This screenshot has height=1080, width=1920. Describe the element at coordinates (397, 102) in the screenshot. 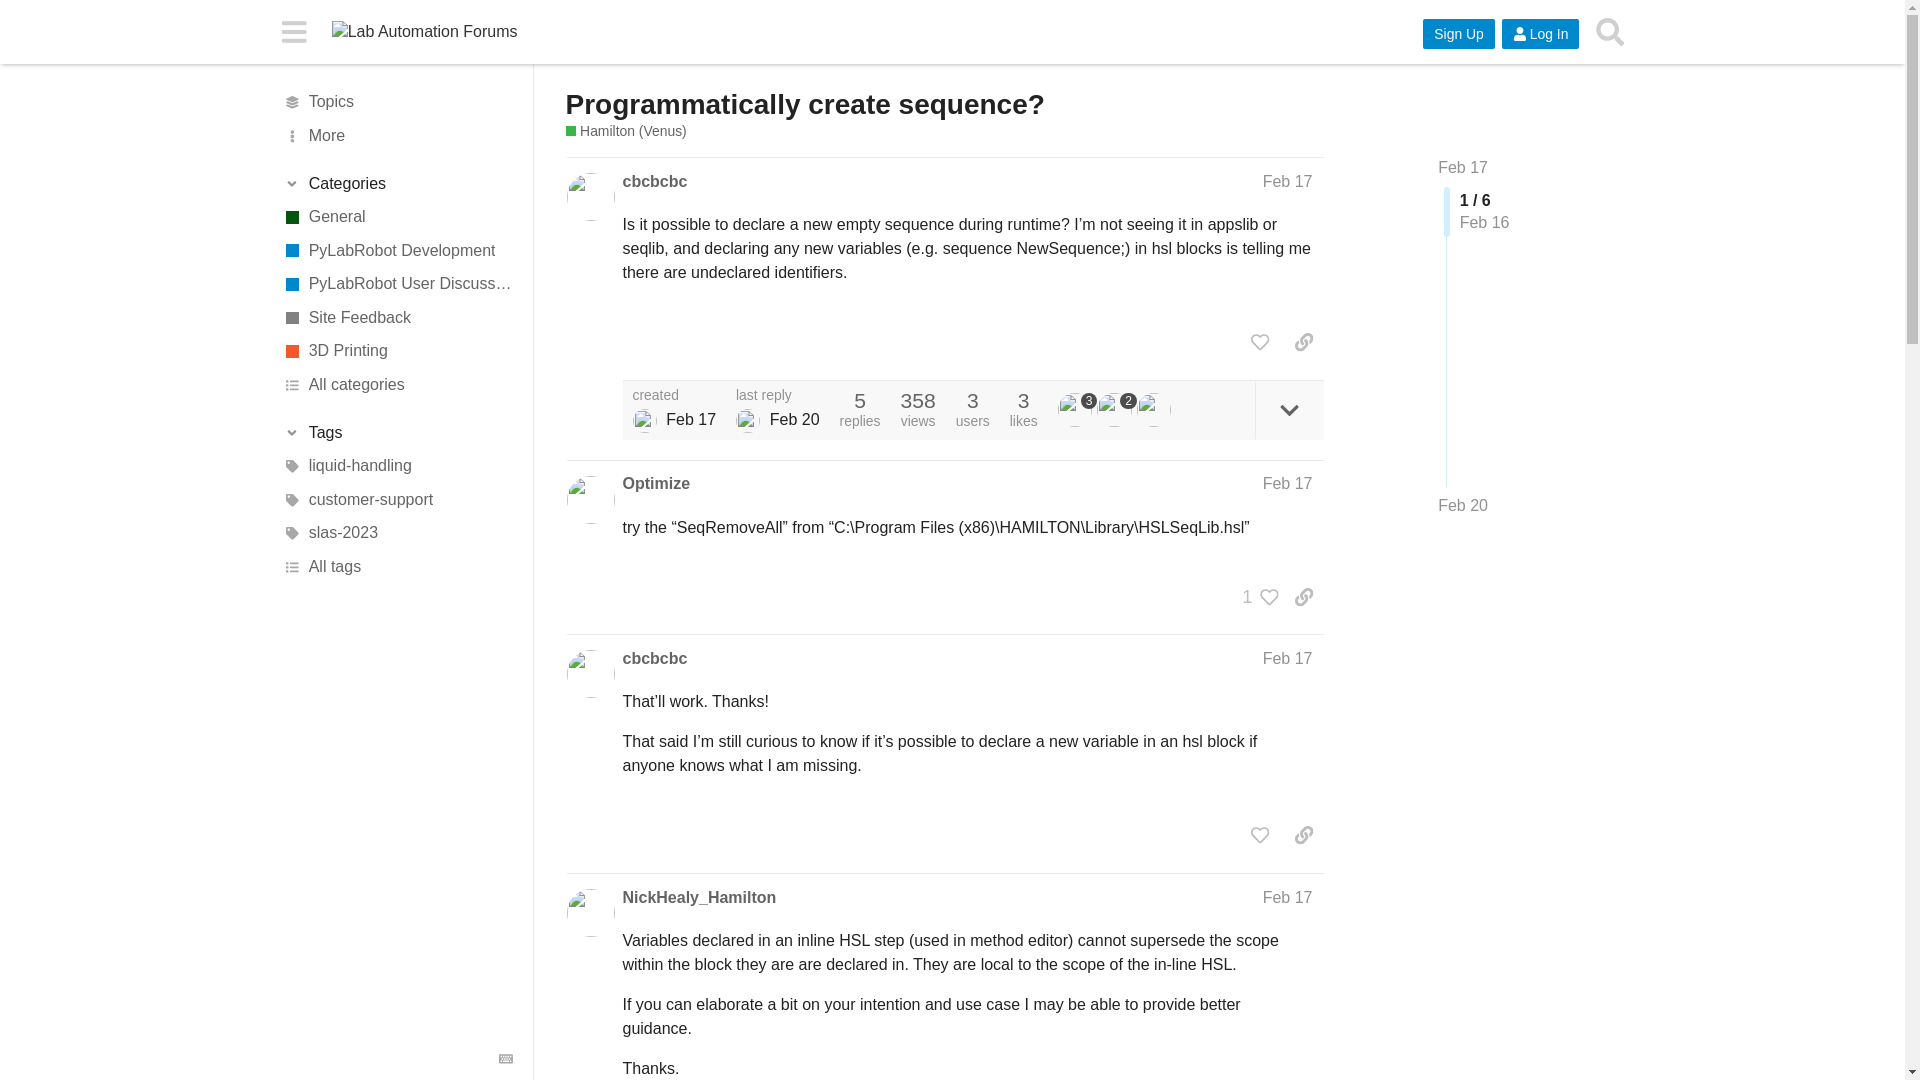

I see `Topics` at that location.